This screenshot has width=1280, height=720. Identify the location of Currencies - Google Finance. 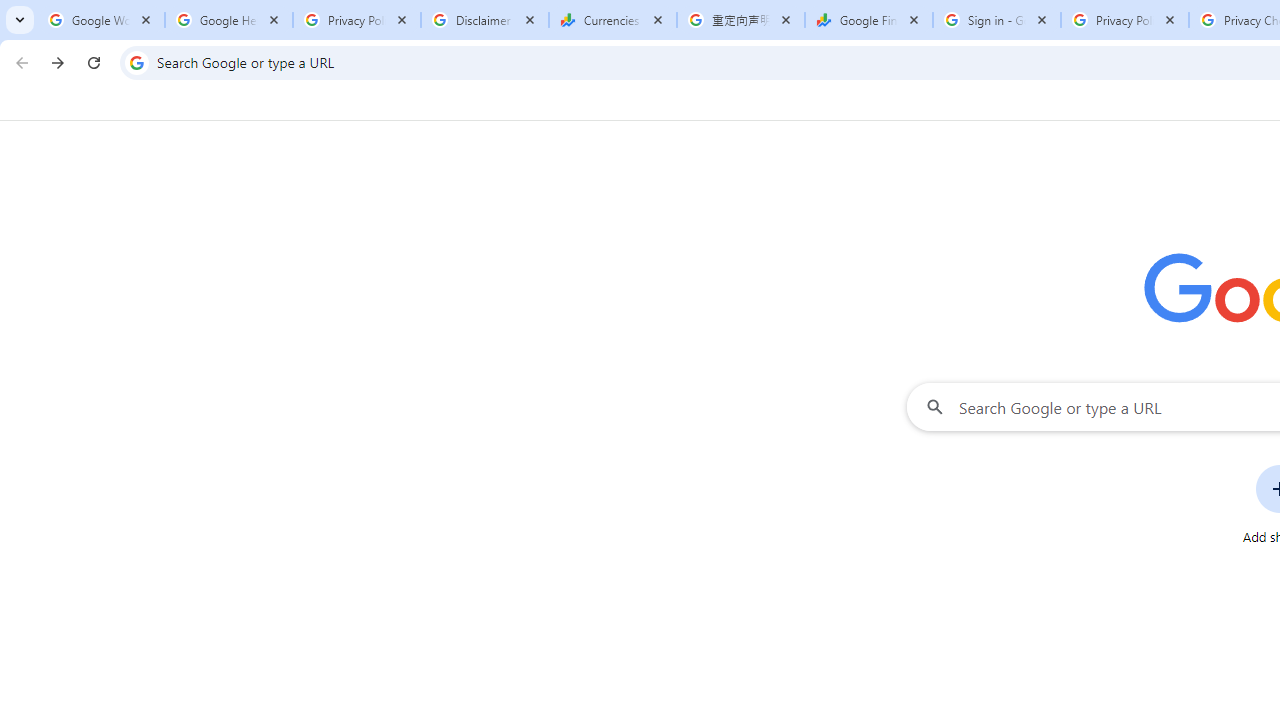
(613, 20).